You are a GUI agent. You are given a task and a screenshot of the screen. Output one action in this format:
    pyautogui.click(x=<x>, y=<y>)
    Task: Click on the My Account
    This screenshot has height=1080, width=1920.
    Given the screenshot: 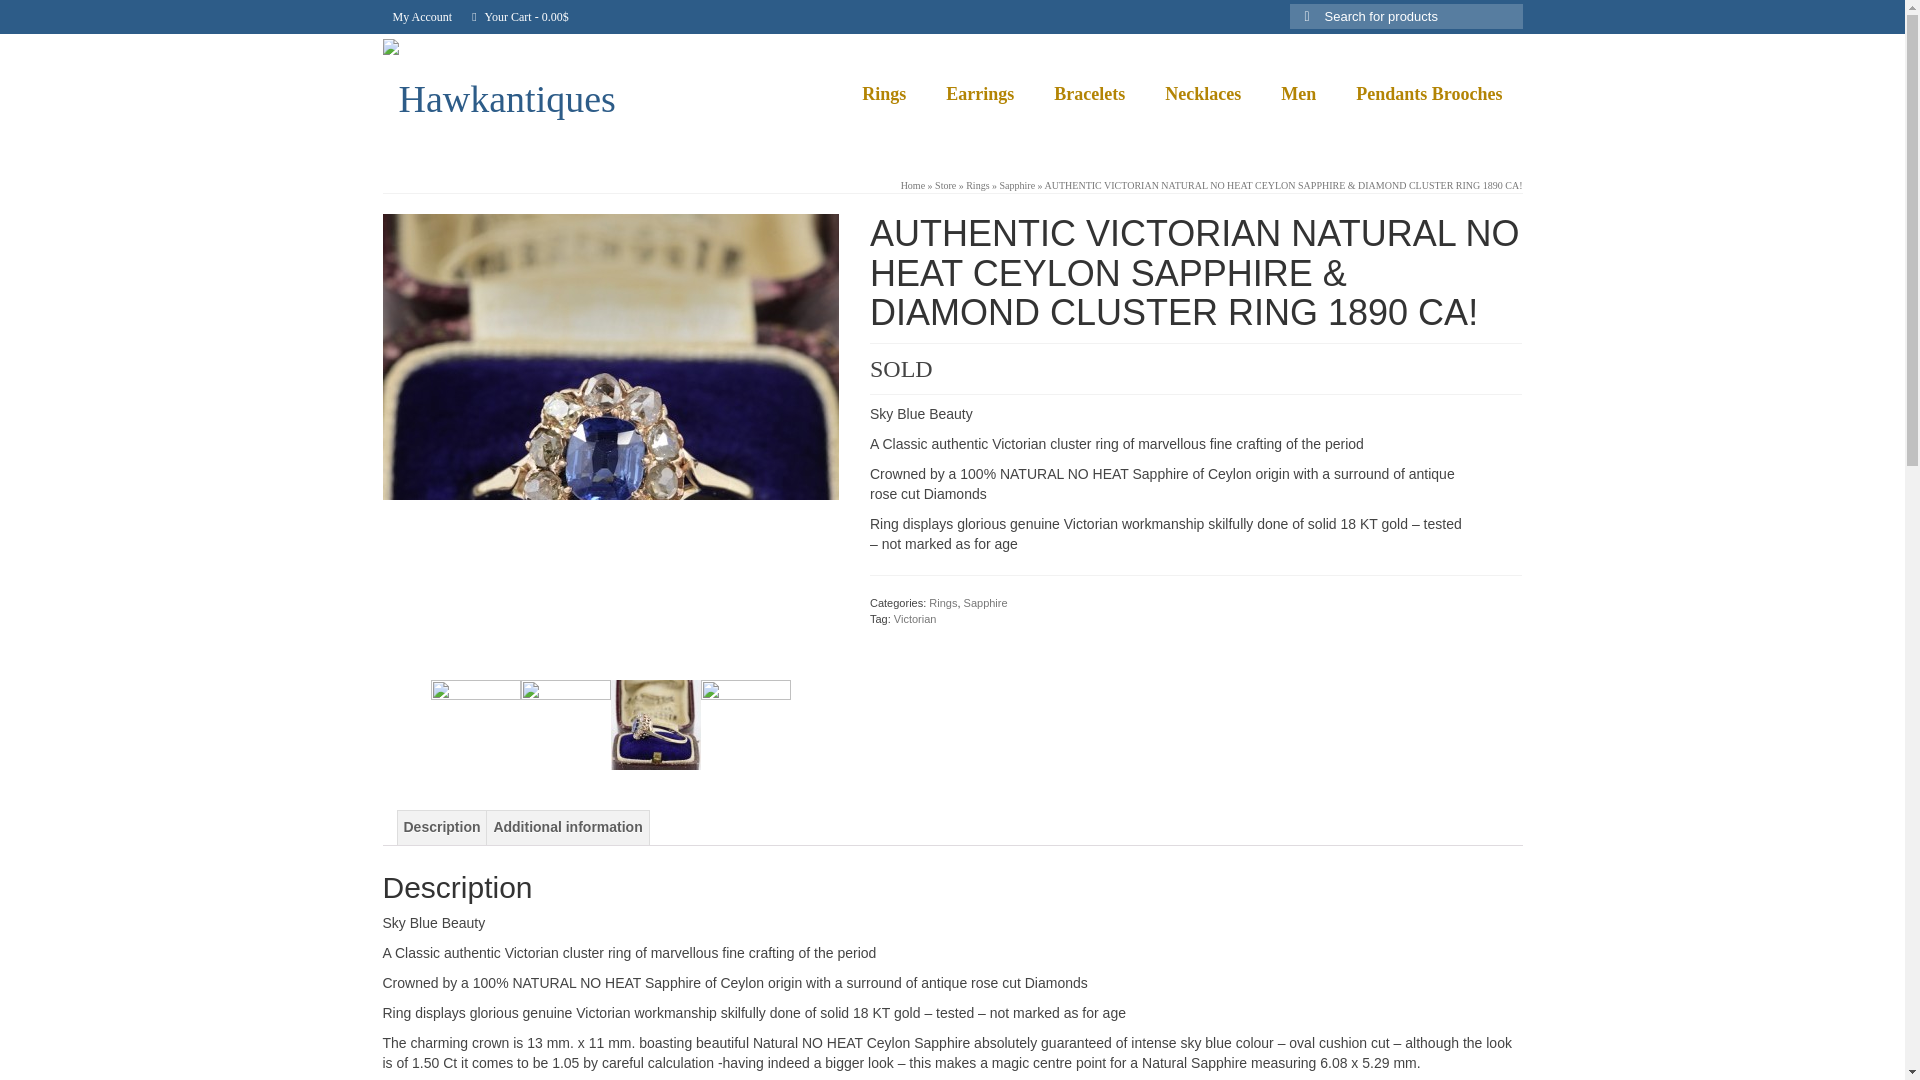 What is the action you would take?
    pyautogui.click(x=422, y=16)
    